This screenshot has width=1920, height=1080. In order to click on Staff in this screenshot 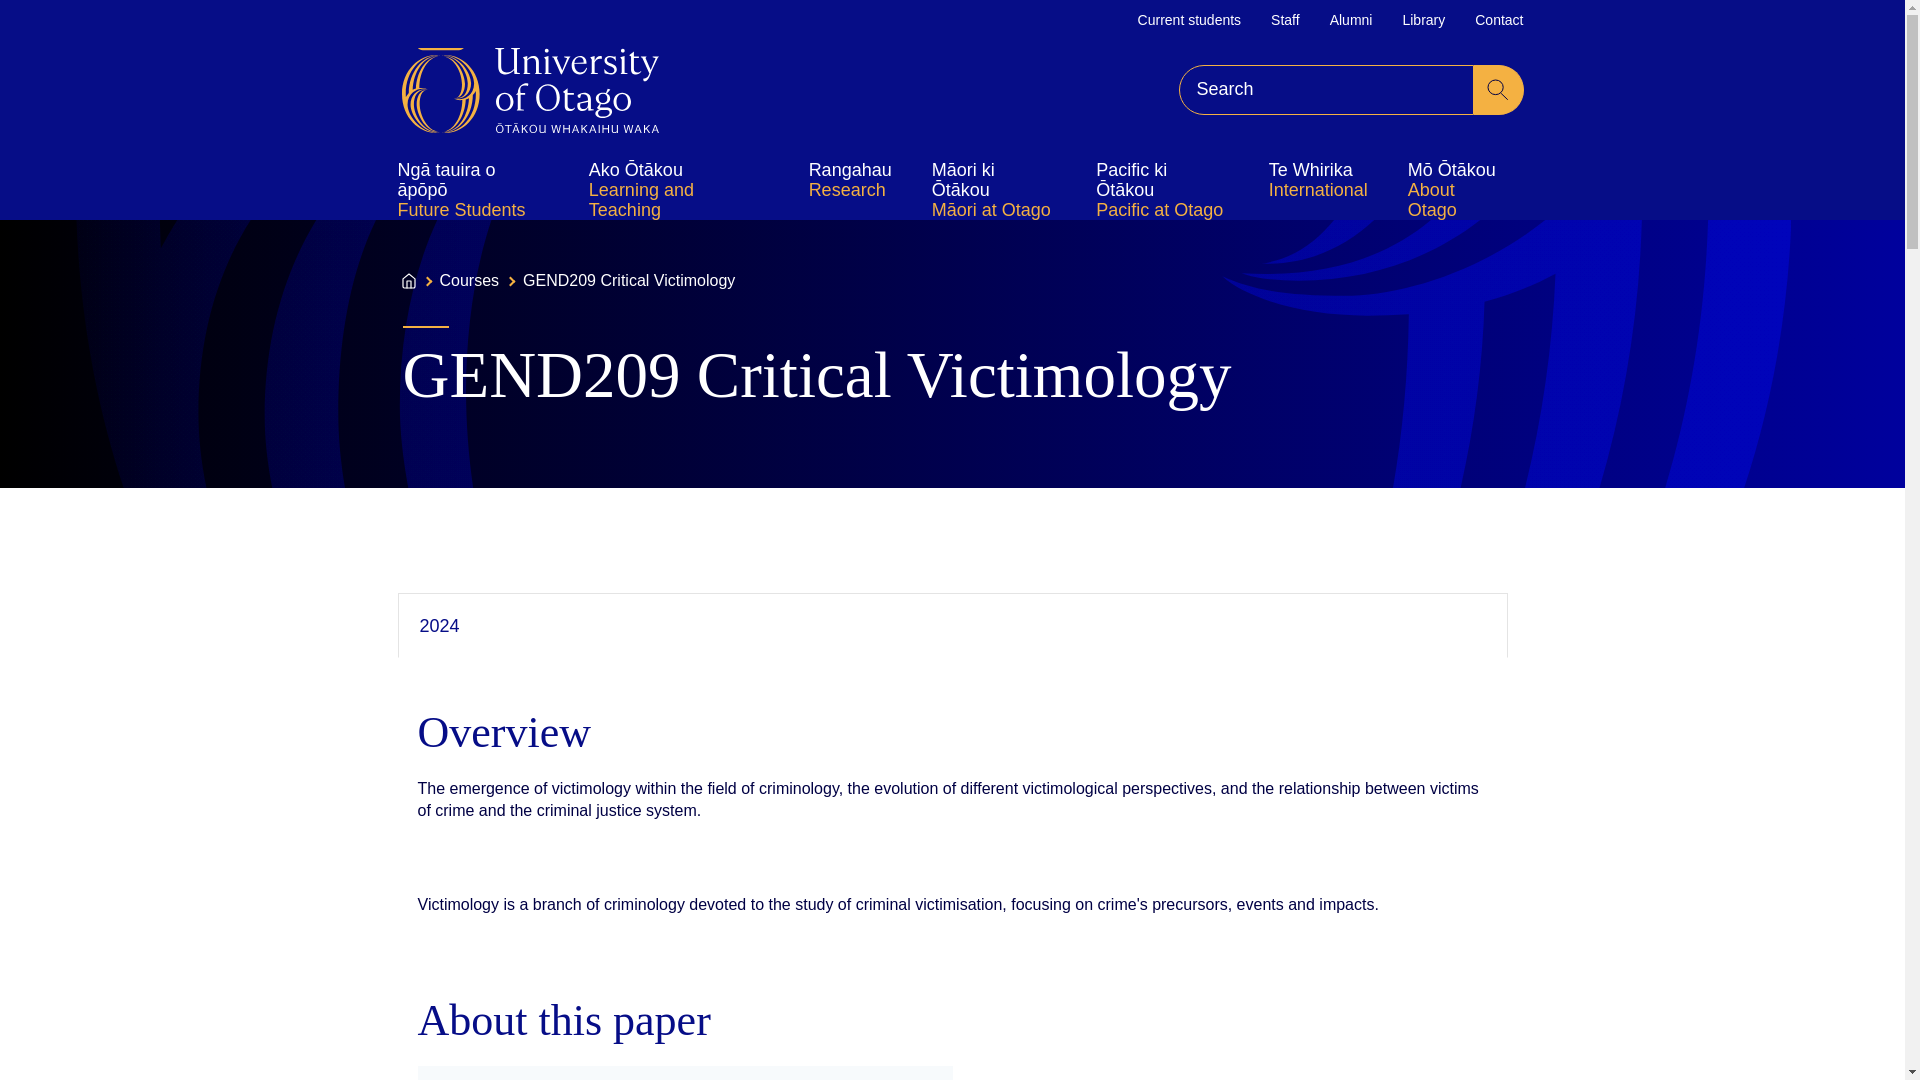, I will do `click(1285, 20)`.